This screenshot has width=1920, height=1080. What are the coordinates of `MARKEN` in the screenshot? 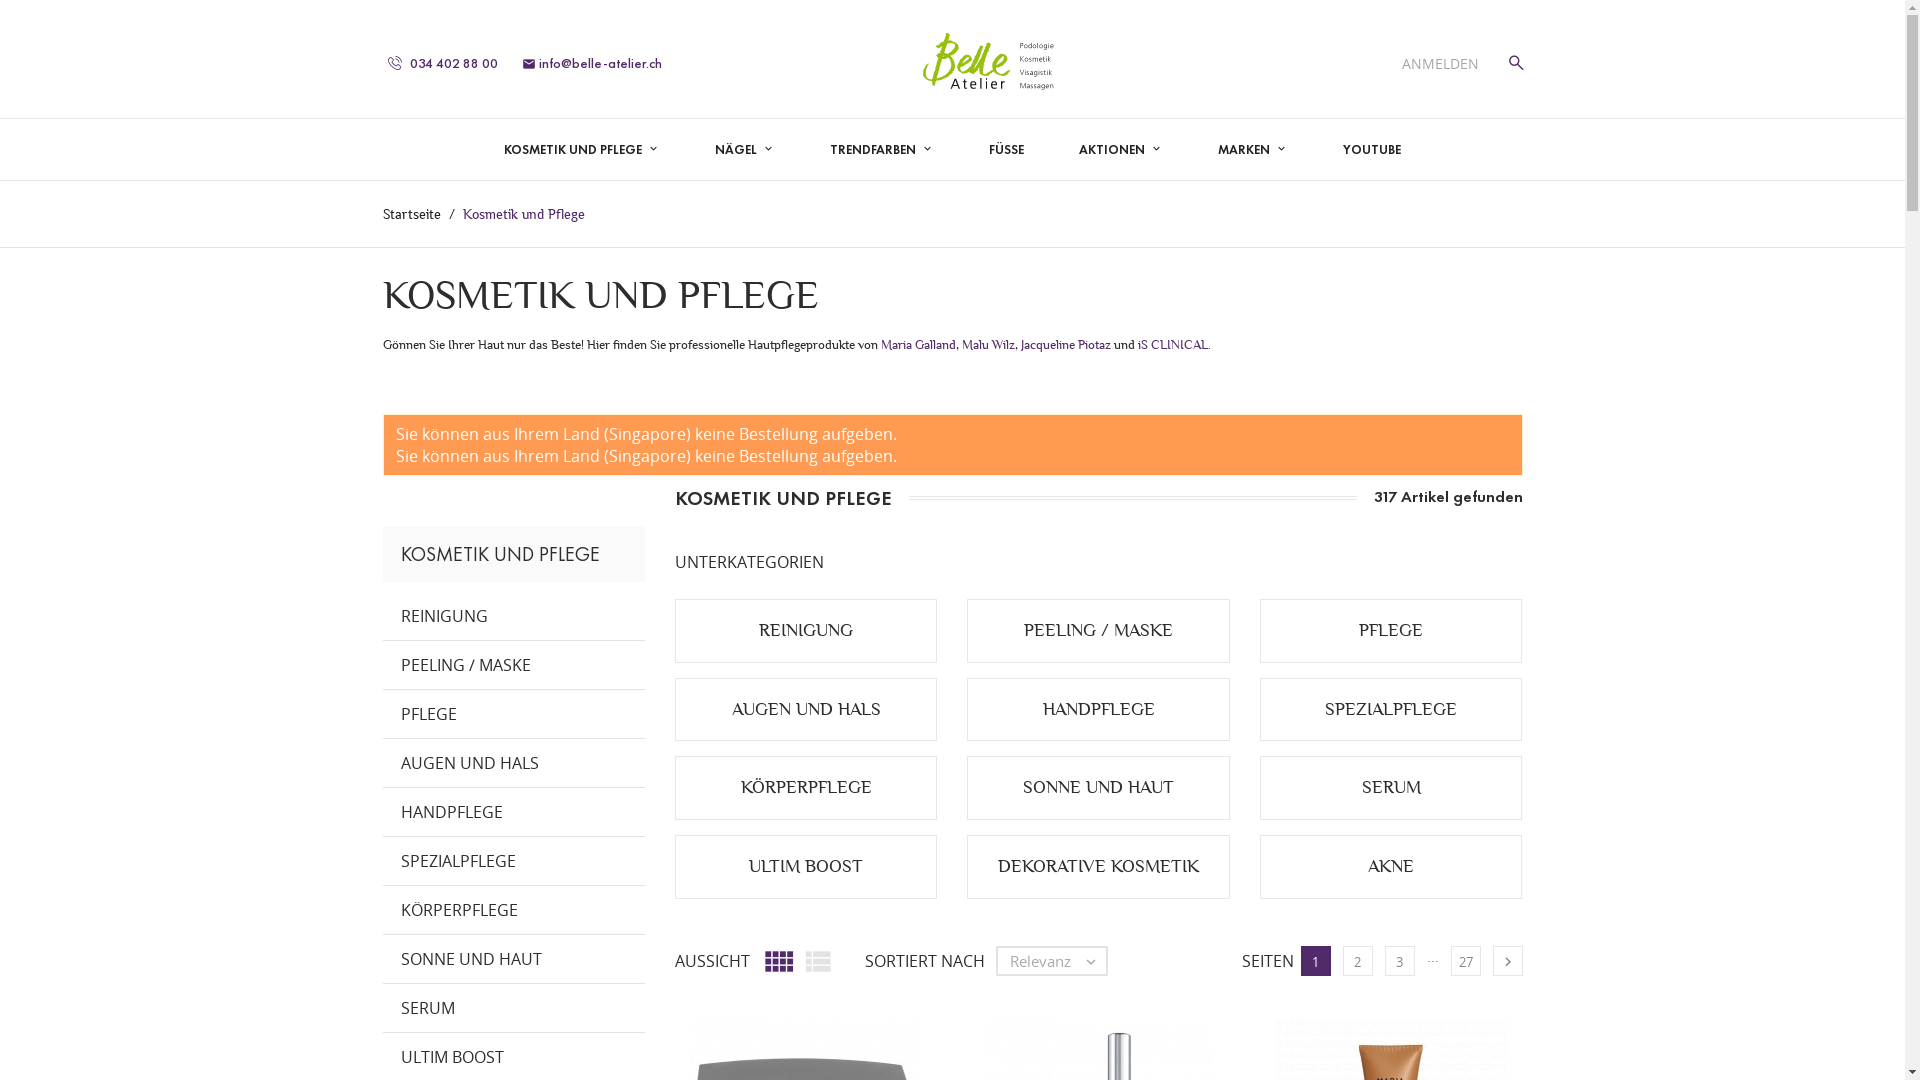 It's located at (1252, 150).